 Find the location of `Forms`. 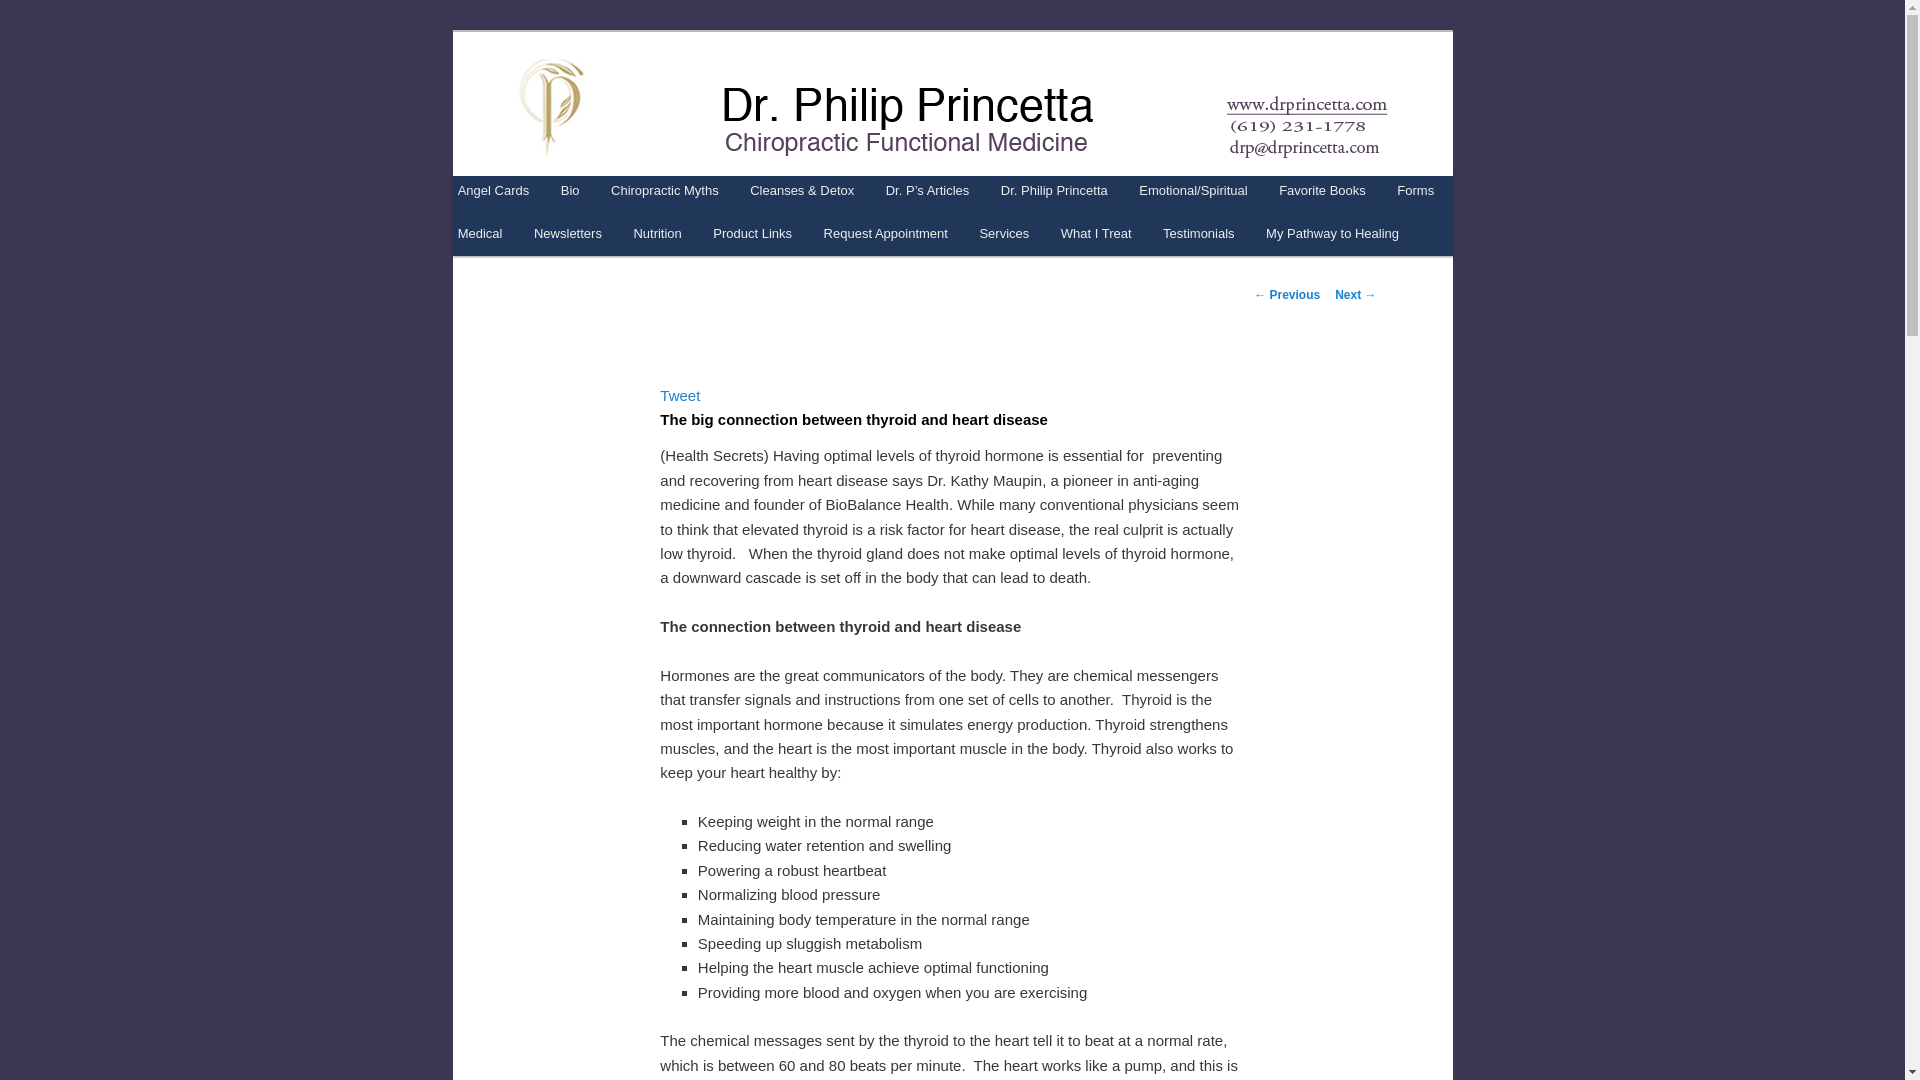

Forms is located at coordinates (1416, 190).